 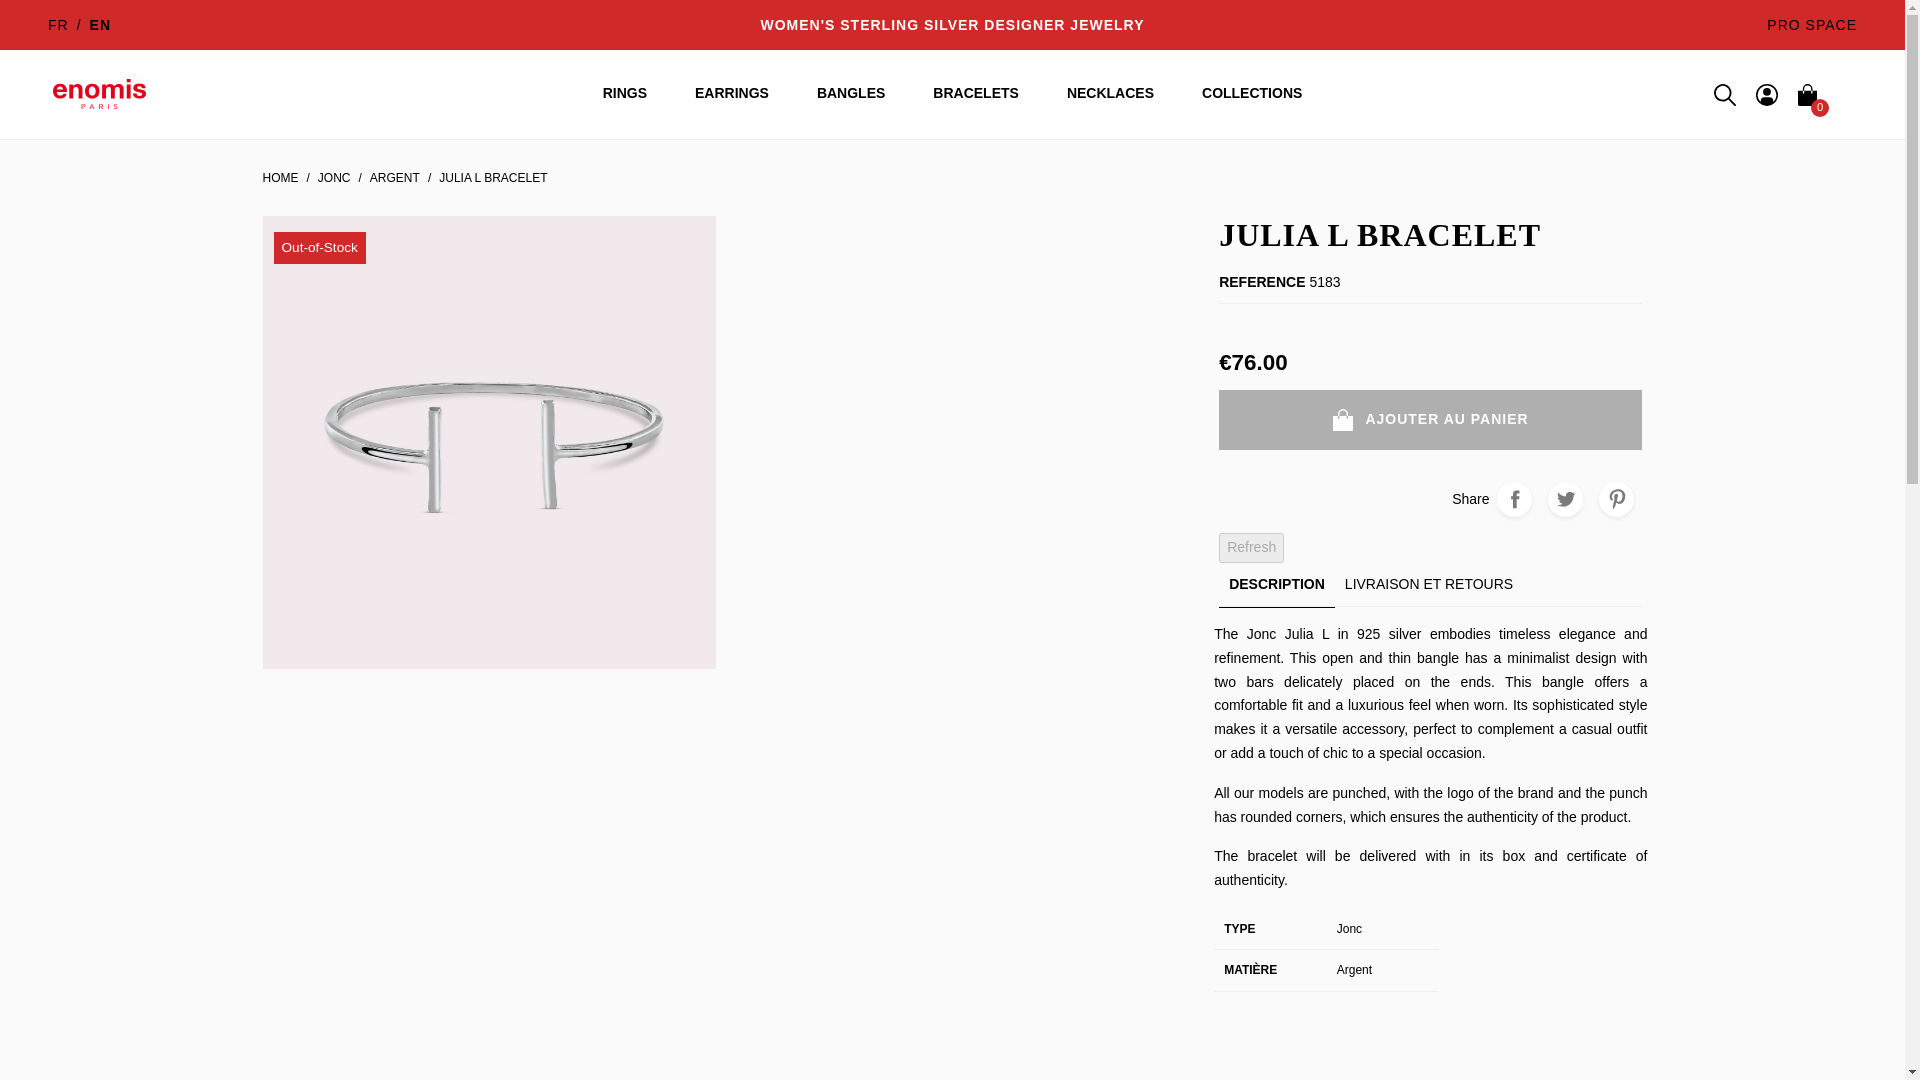 I want to click on Tweet, so click(x=1564, y=499).